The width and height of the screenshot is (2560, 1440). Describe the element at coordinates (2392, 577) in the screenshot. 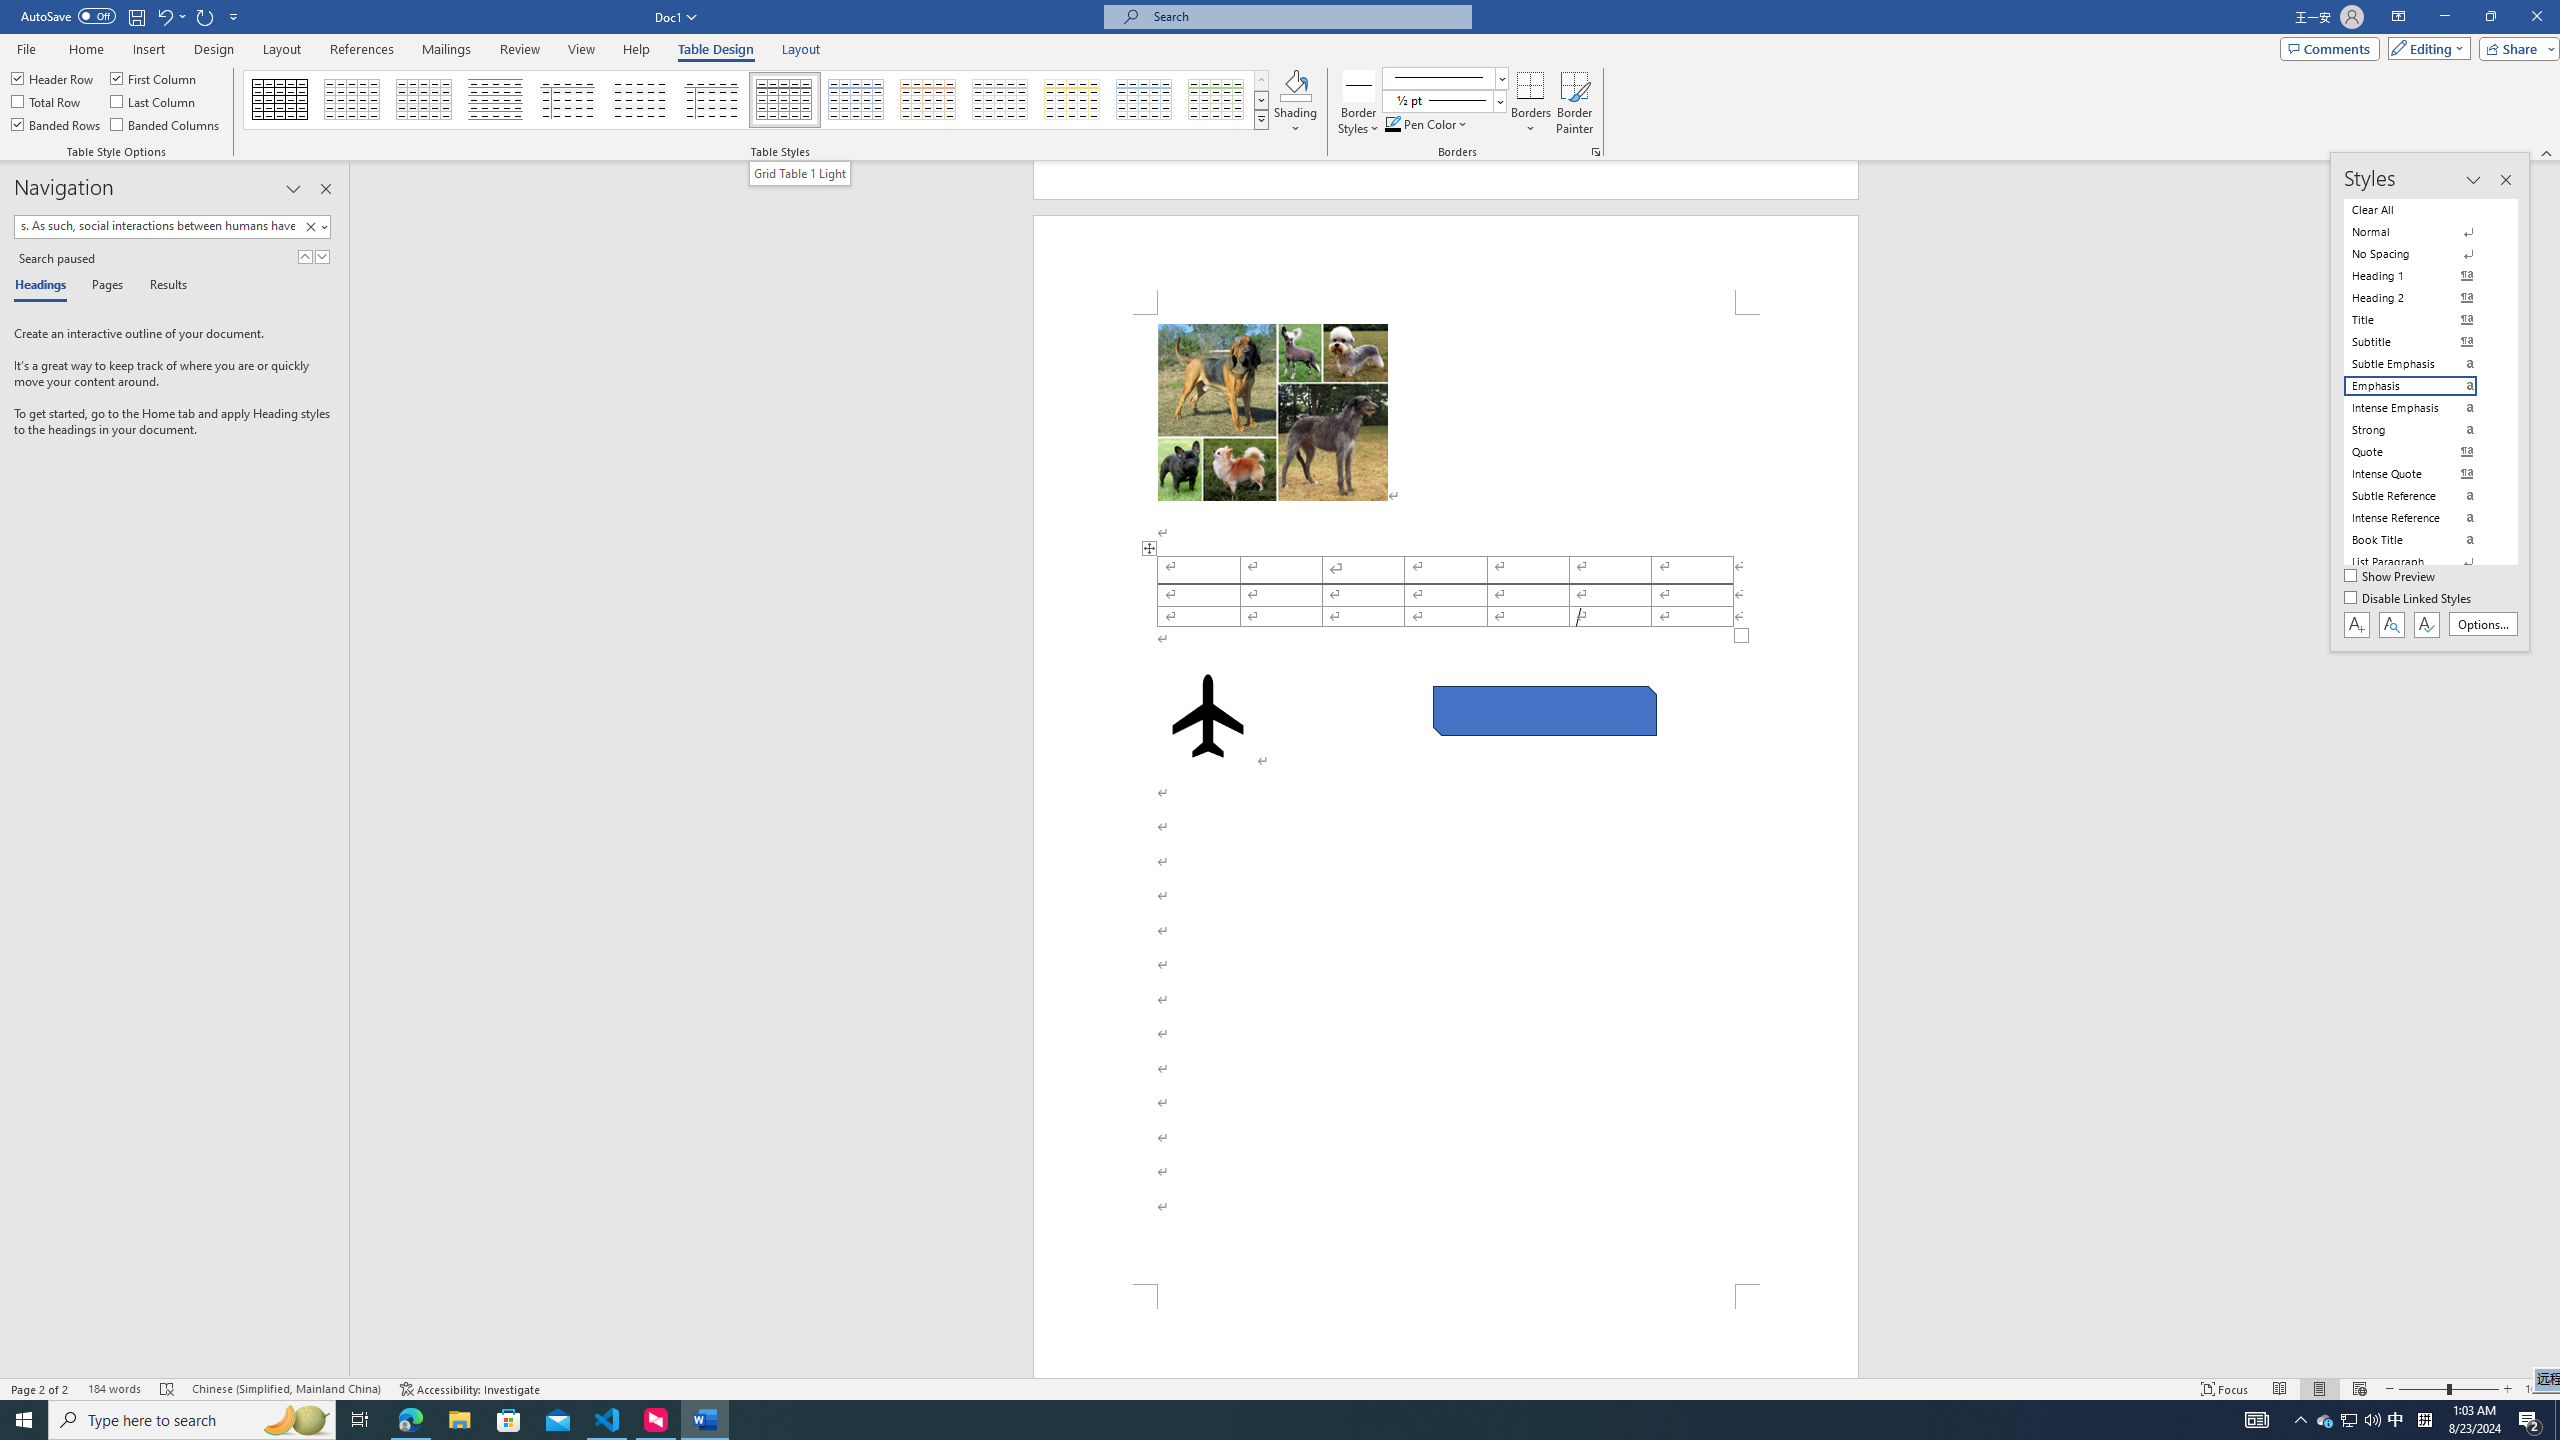

I see `Show Preview` at that location.